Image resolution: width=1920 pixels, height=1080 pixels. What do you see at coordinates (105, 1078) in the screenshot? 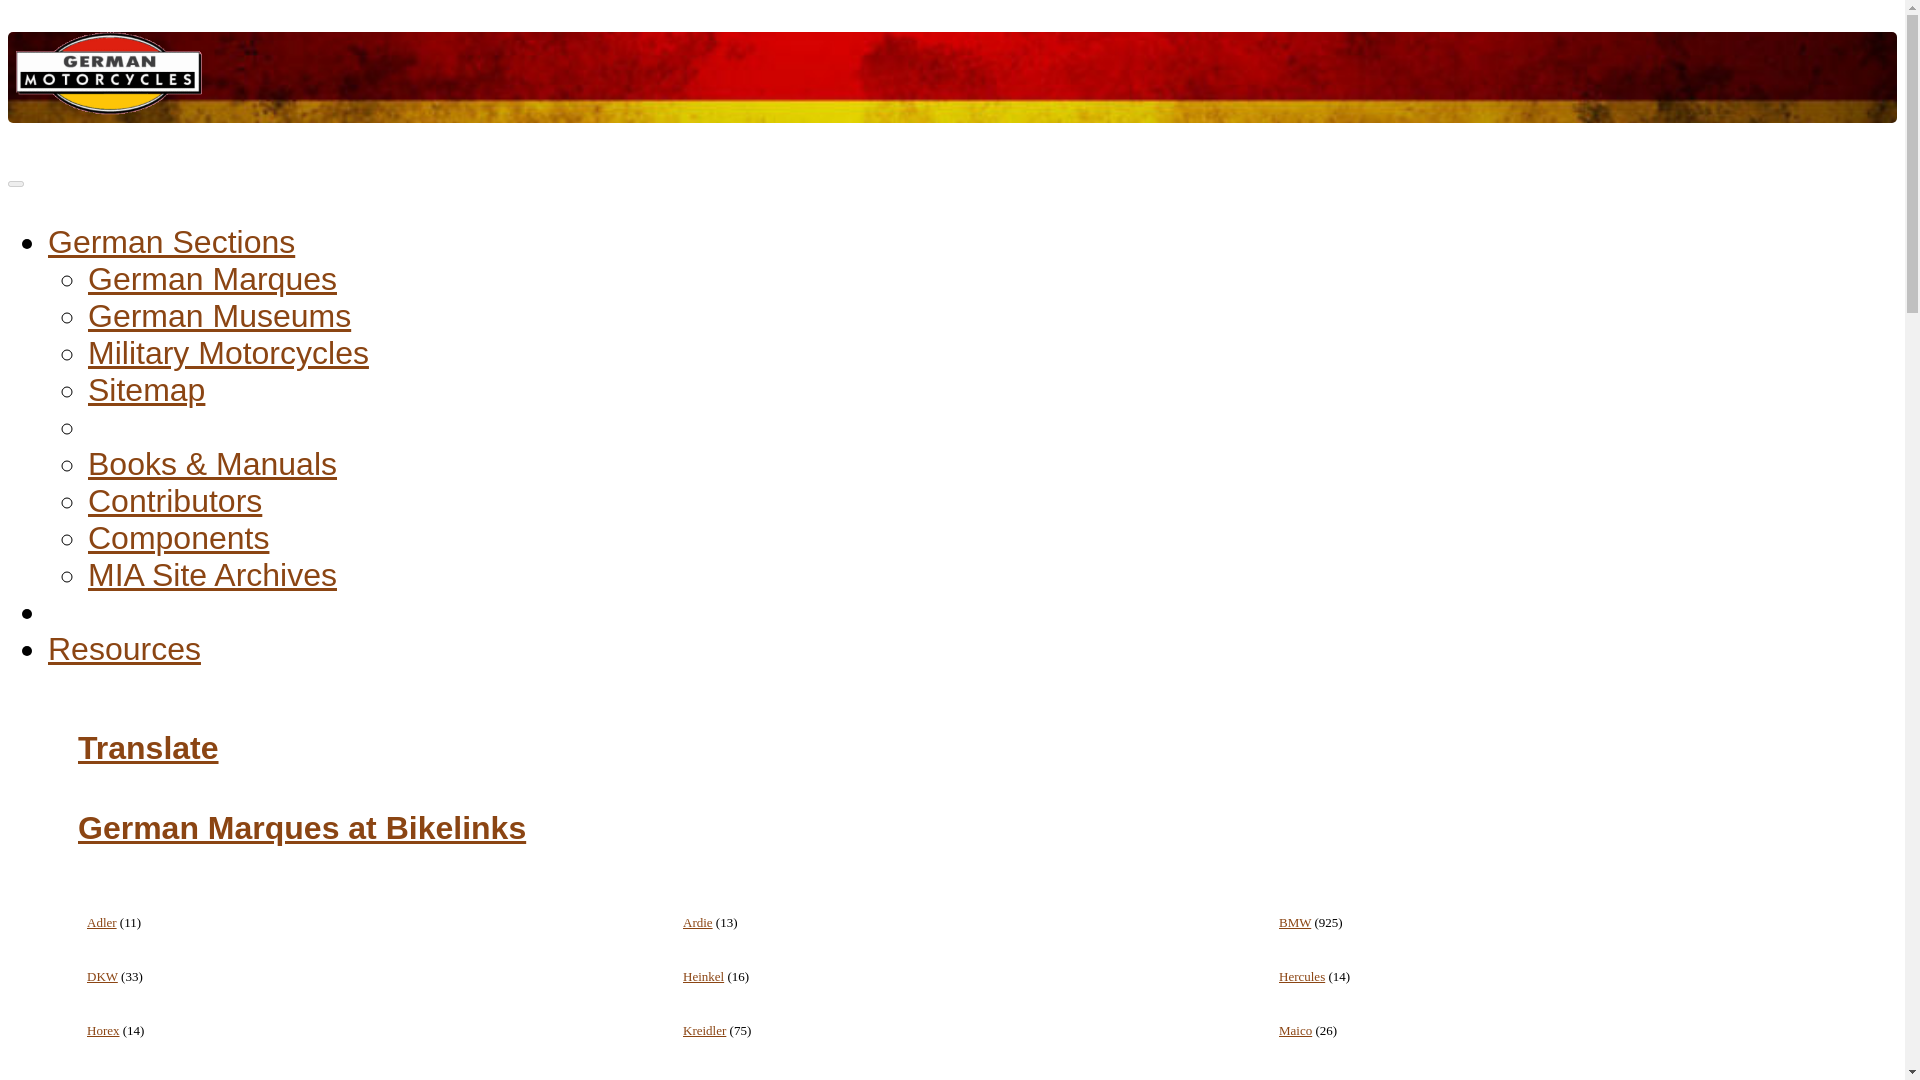
I see `Munch` at bounding box center [105, 1078].